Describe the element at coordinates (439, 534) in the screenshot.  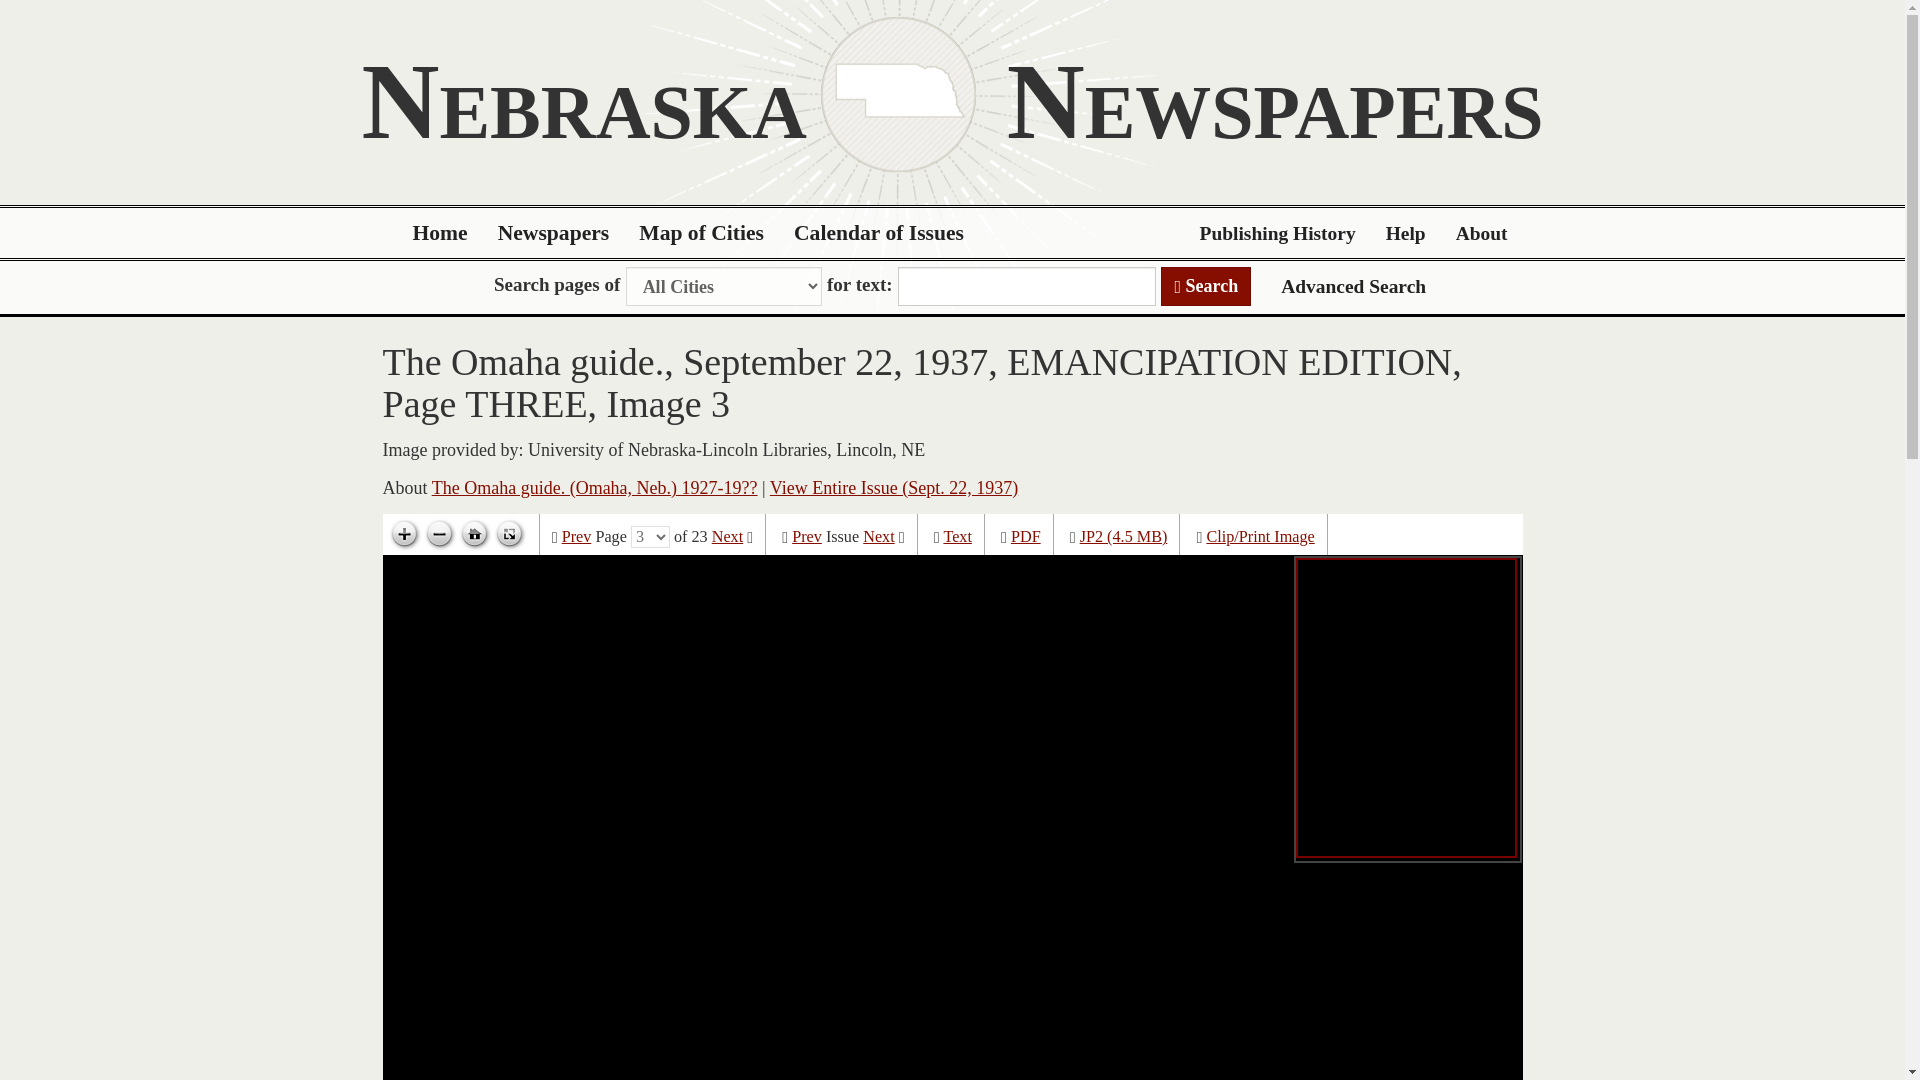
I see `Zoom out` at that location.